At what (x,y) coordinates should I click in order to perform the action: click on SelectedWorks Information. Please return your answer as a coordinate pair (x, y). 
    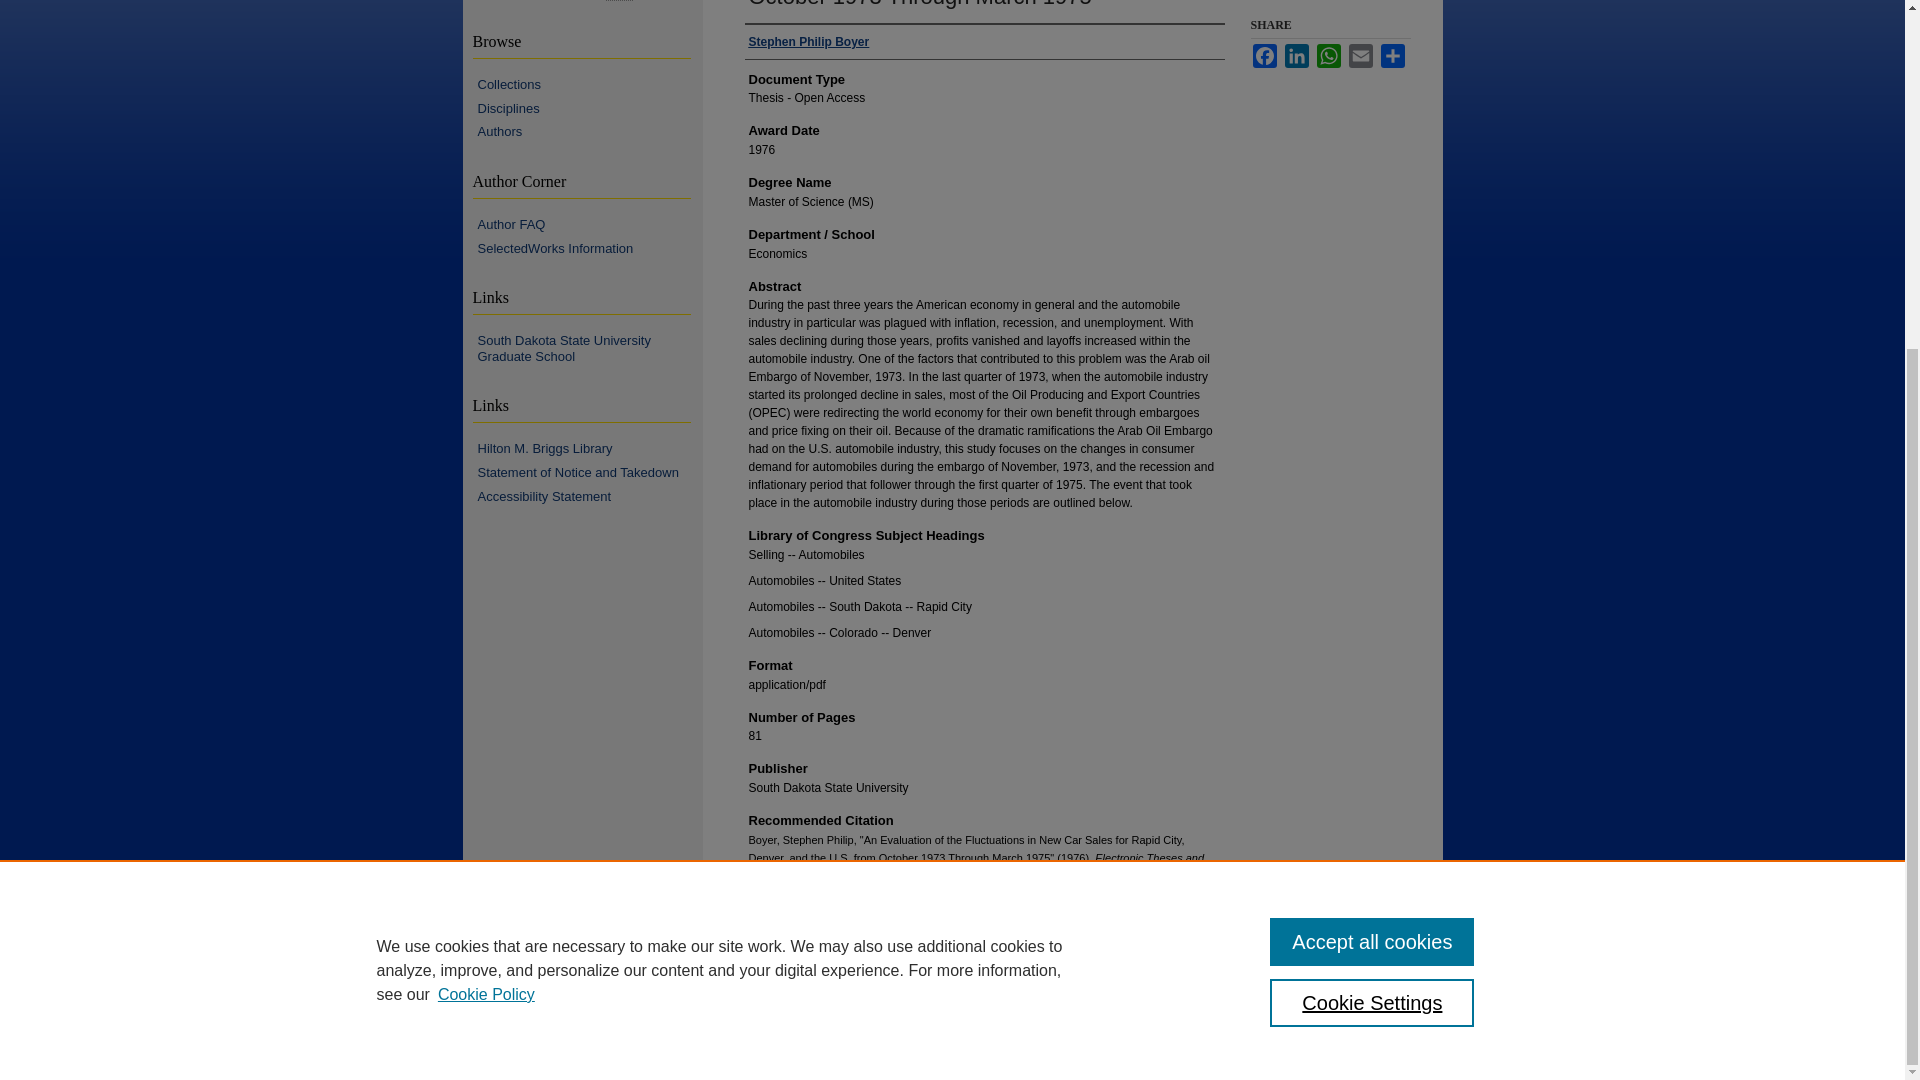
    Looking at the image, I should click on (590, 248).